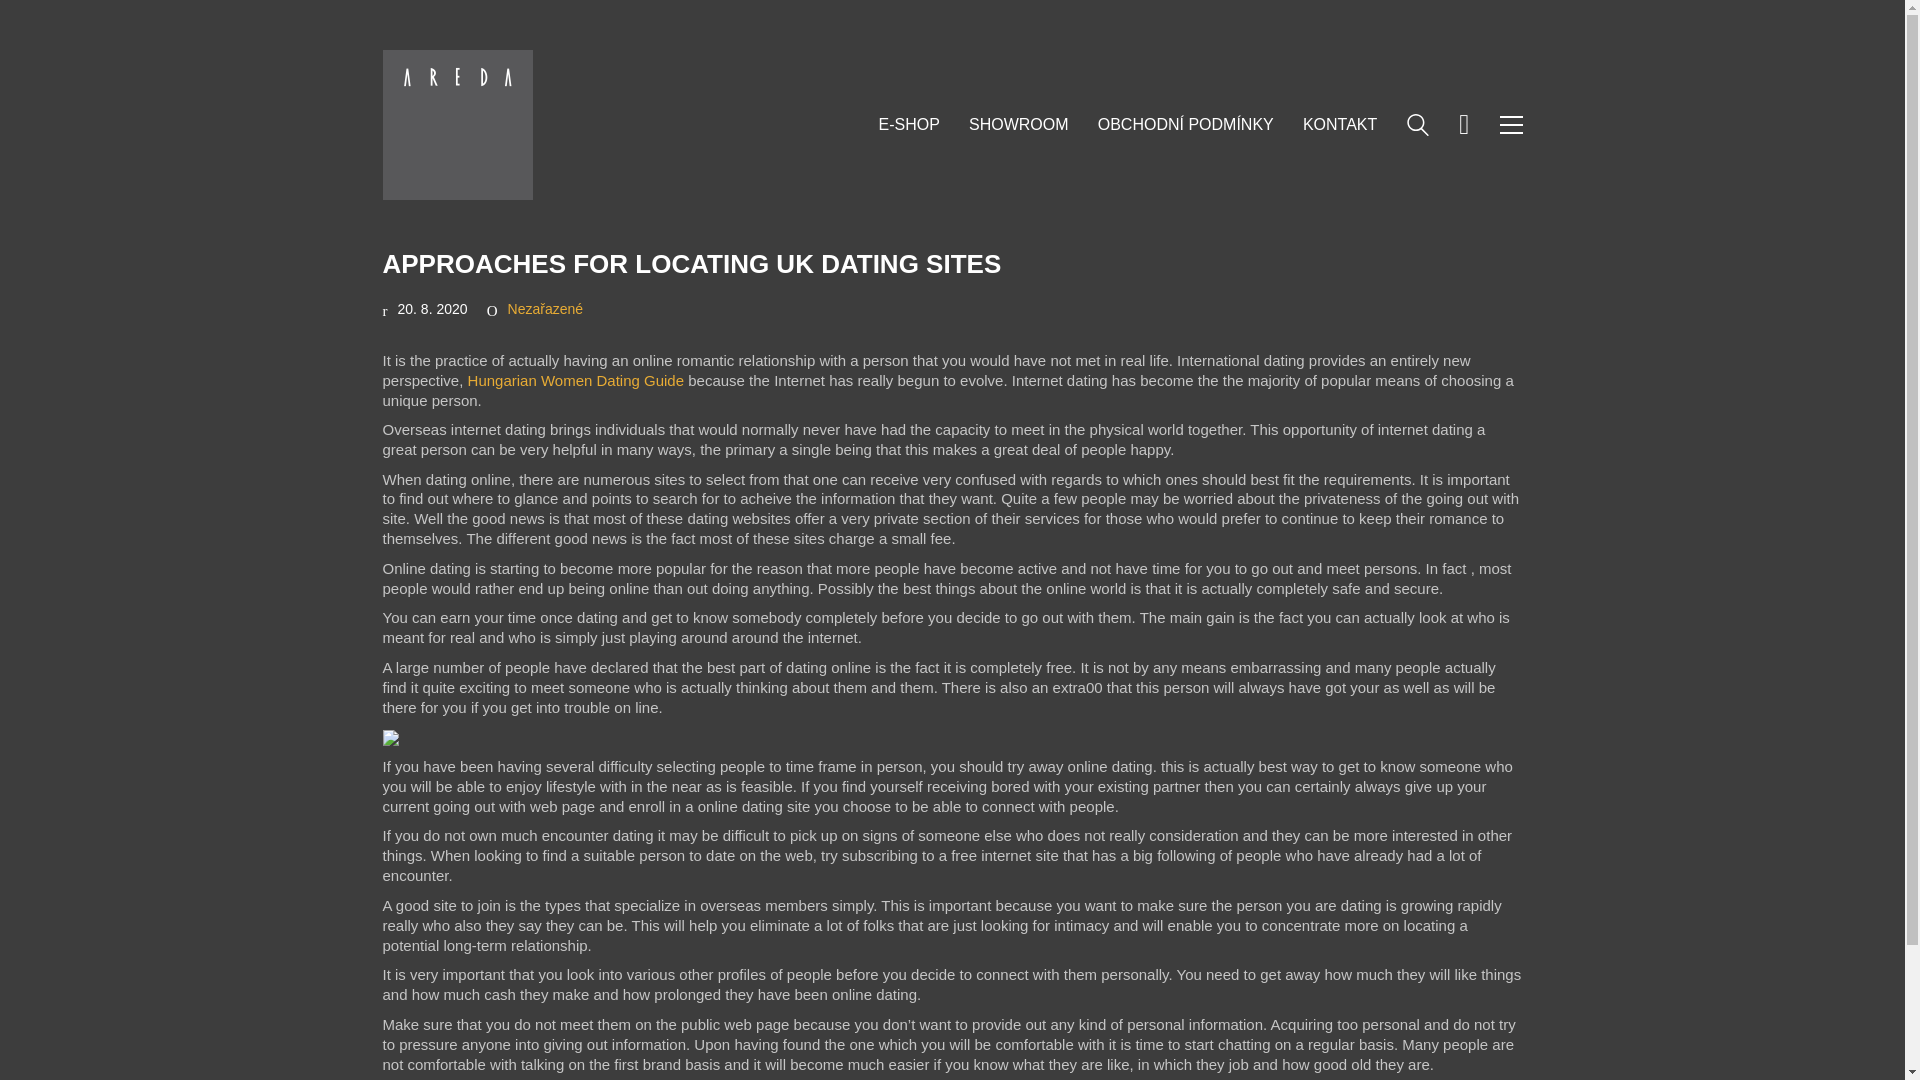  What do you see at coordinates (1019, 124) in the screenshot?
I see `SHOWROOM` at bounding box center [1019, 124].